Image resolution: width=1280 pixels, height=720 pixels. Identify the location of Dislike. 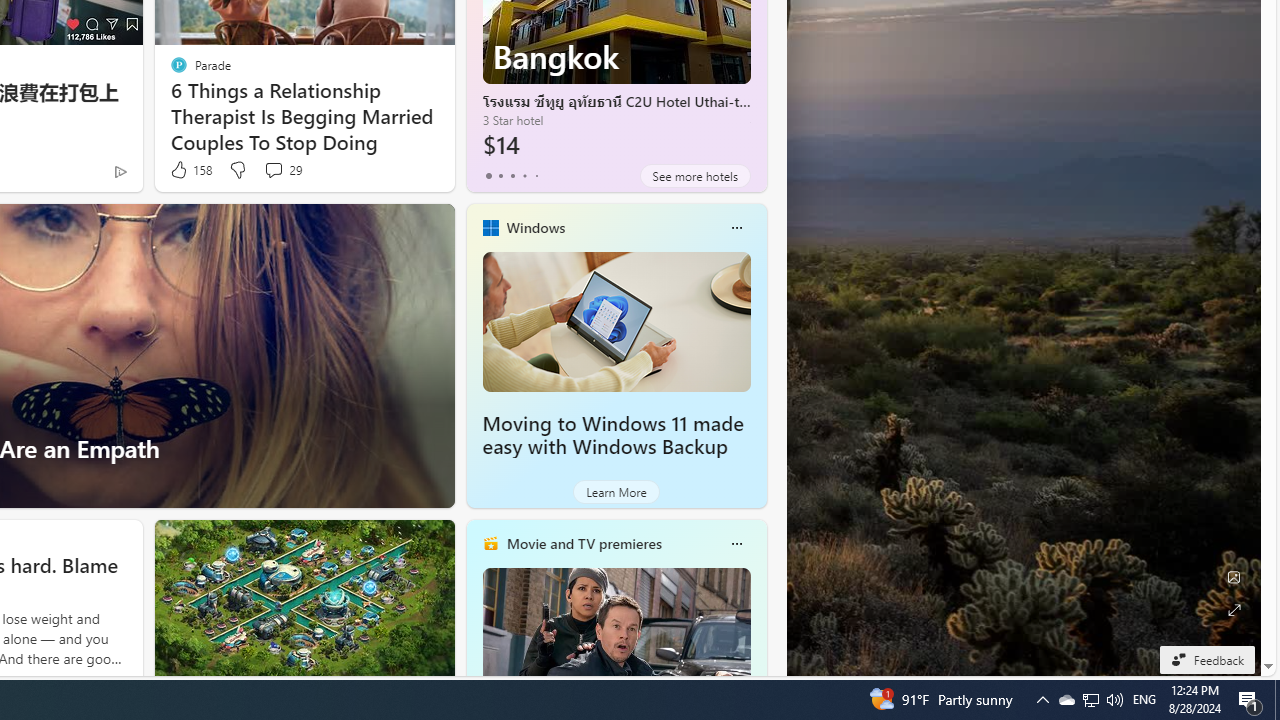
(237, 170).